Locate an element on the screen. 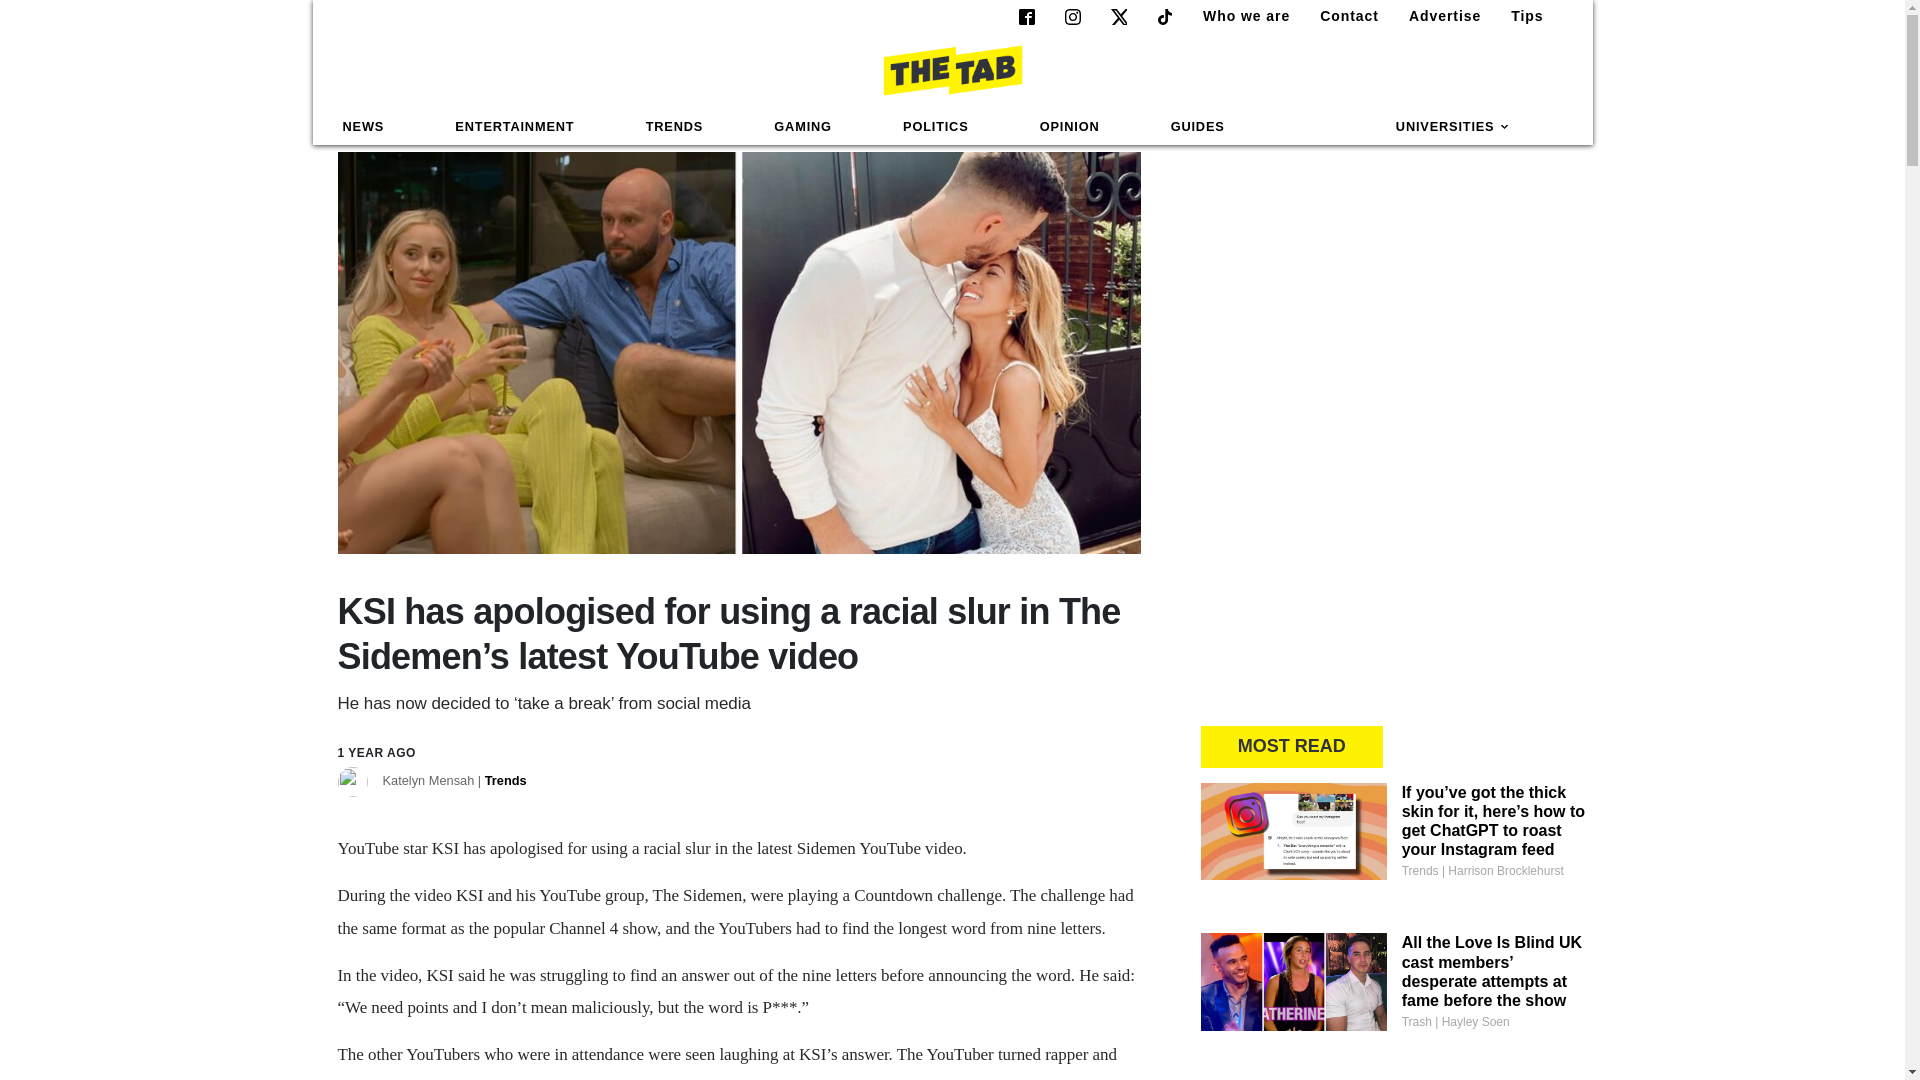 This screenshot has height=1080, width=1920. Tips is located at coordinates (1519, 16).